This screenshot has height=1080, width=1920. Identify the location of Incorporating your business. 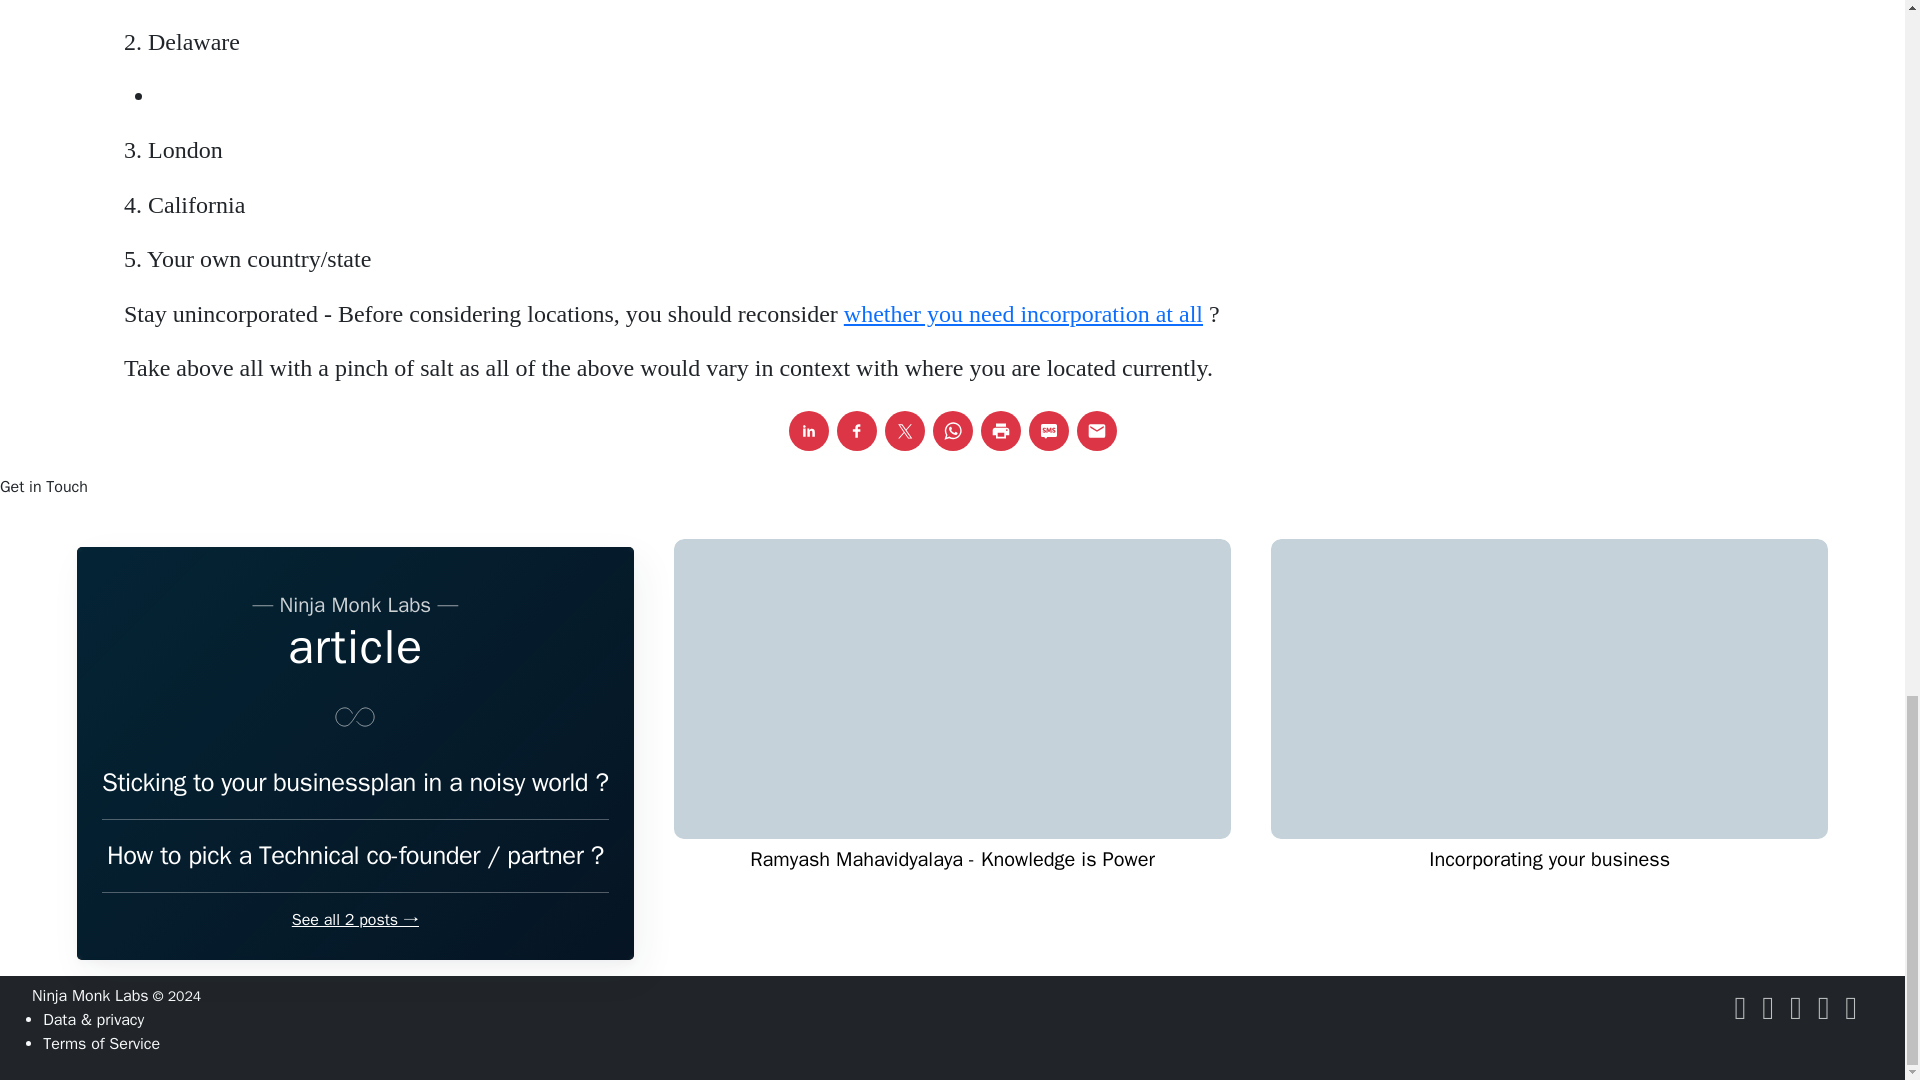
(1549, 891).